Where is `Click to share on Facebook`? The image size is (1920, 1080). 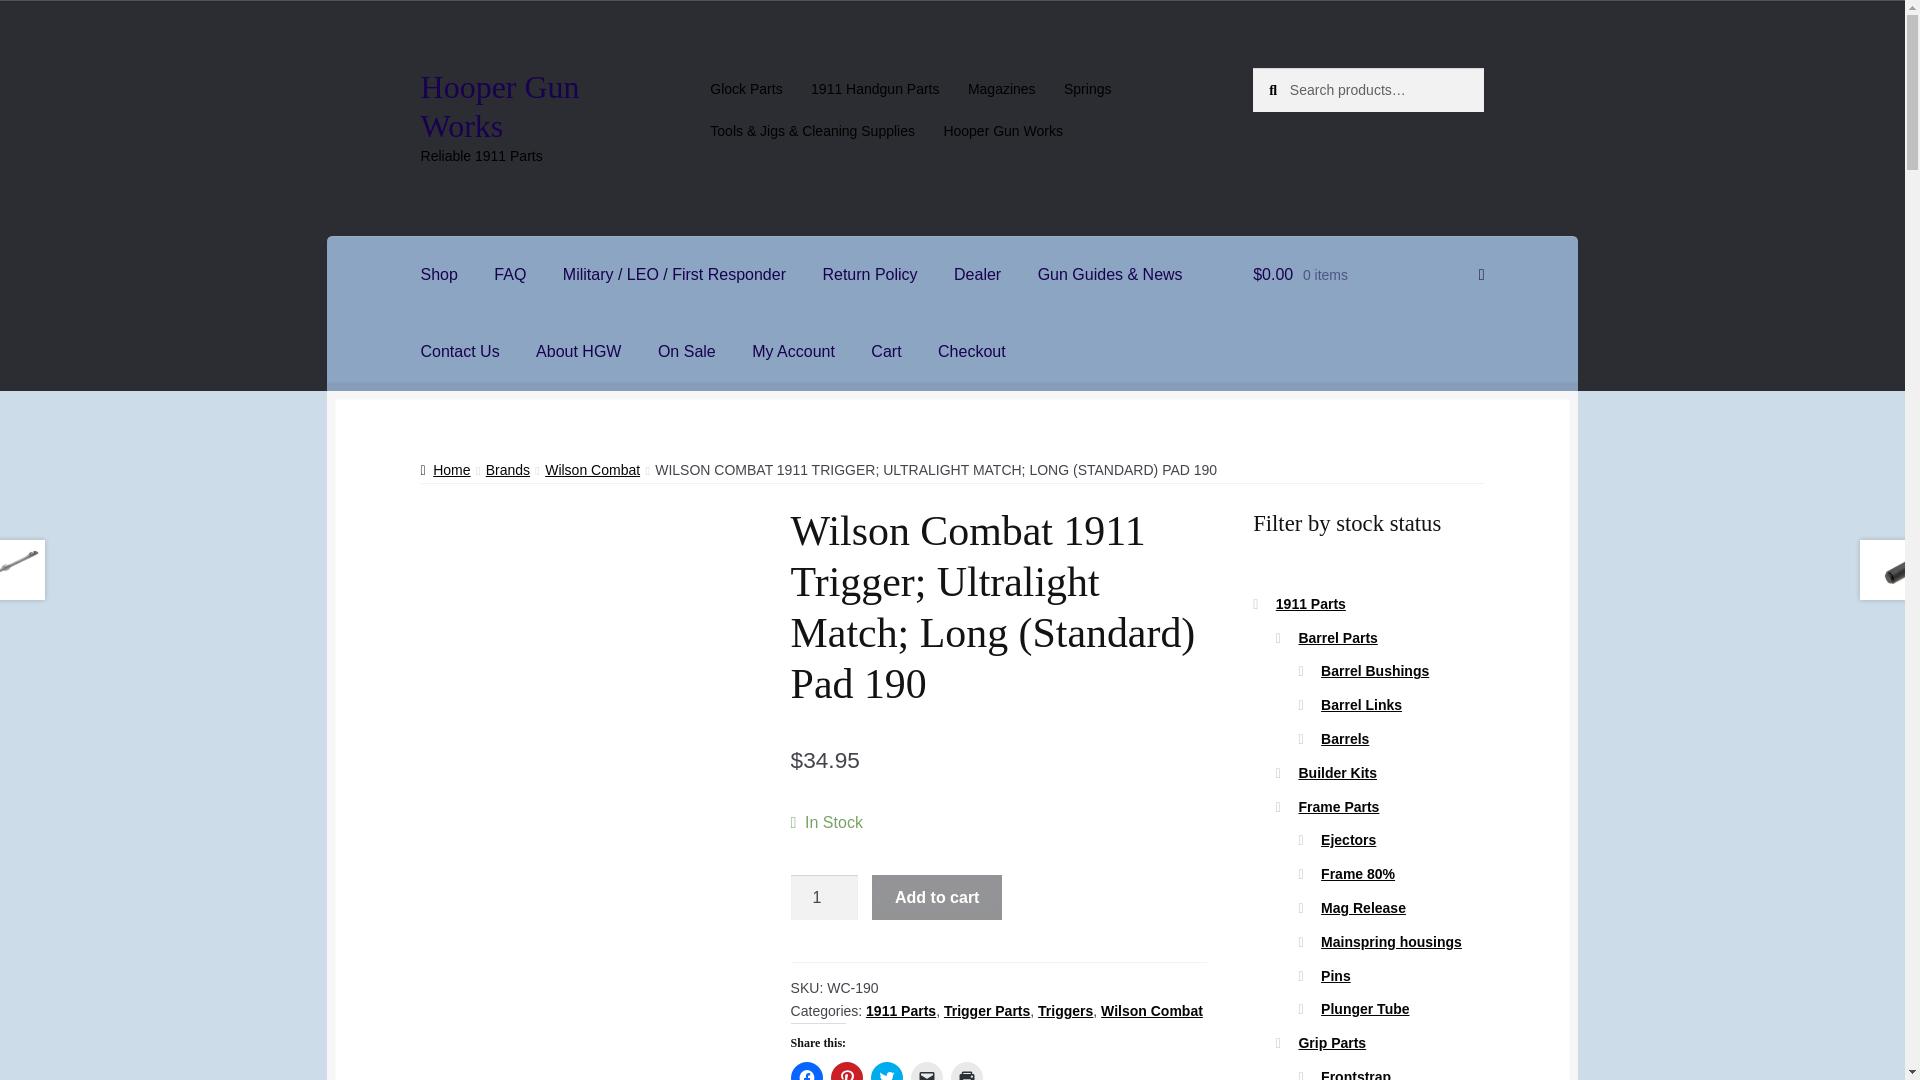
Click to share on Facebook is located at coordinates (807, 1070).